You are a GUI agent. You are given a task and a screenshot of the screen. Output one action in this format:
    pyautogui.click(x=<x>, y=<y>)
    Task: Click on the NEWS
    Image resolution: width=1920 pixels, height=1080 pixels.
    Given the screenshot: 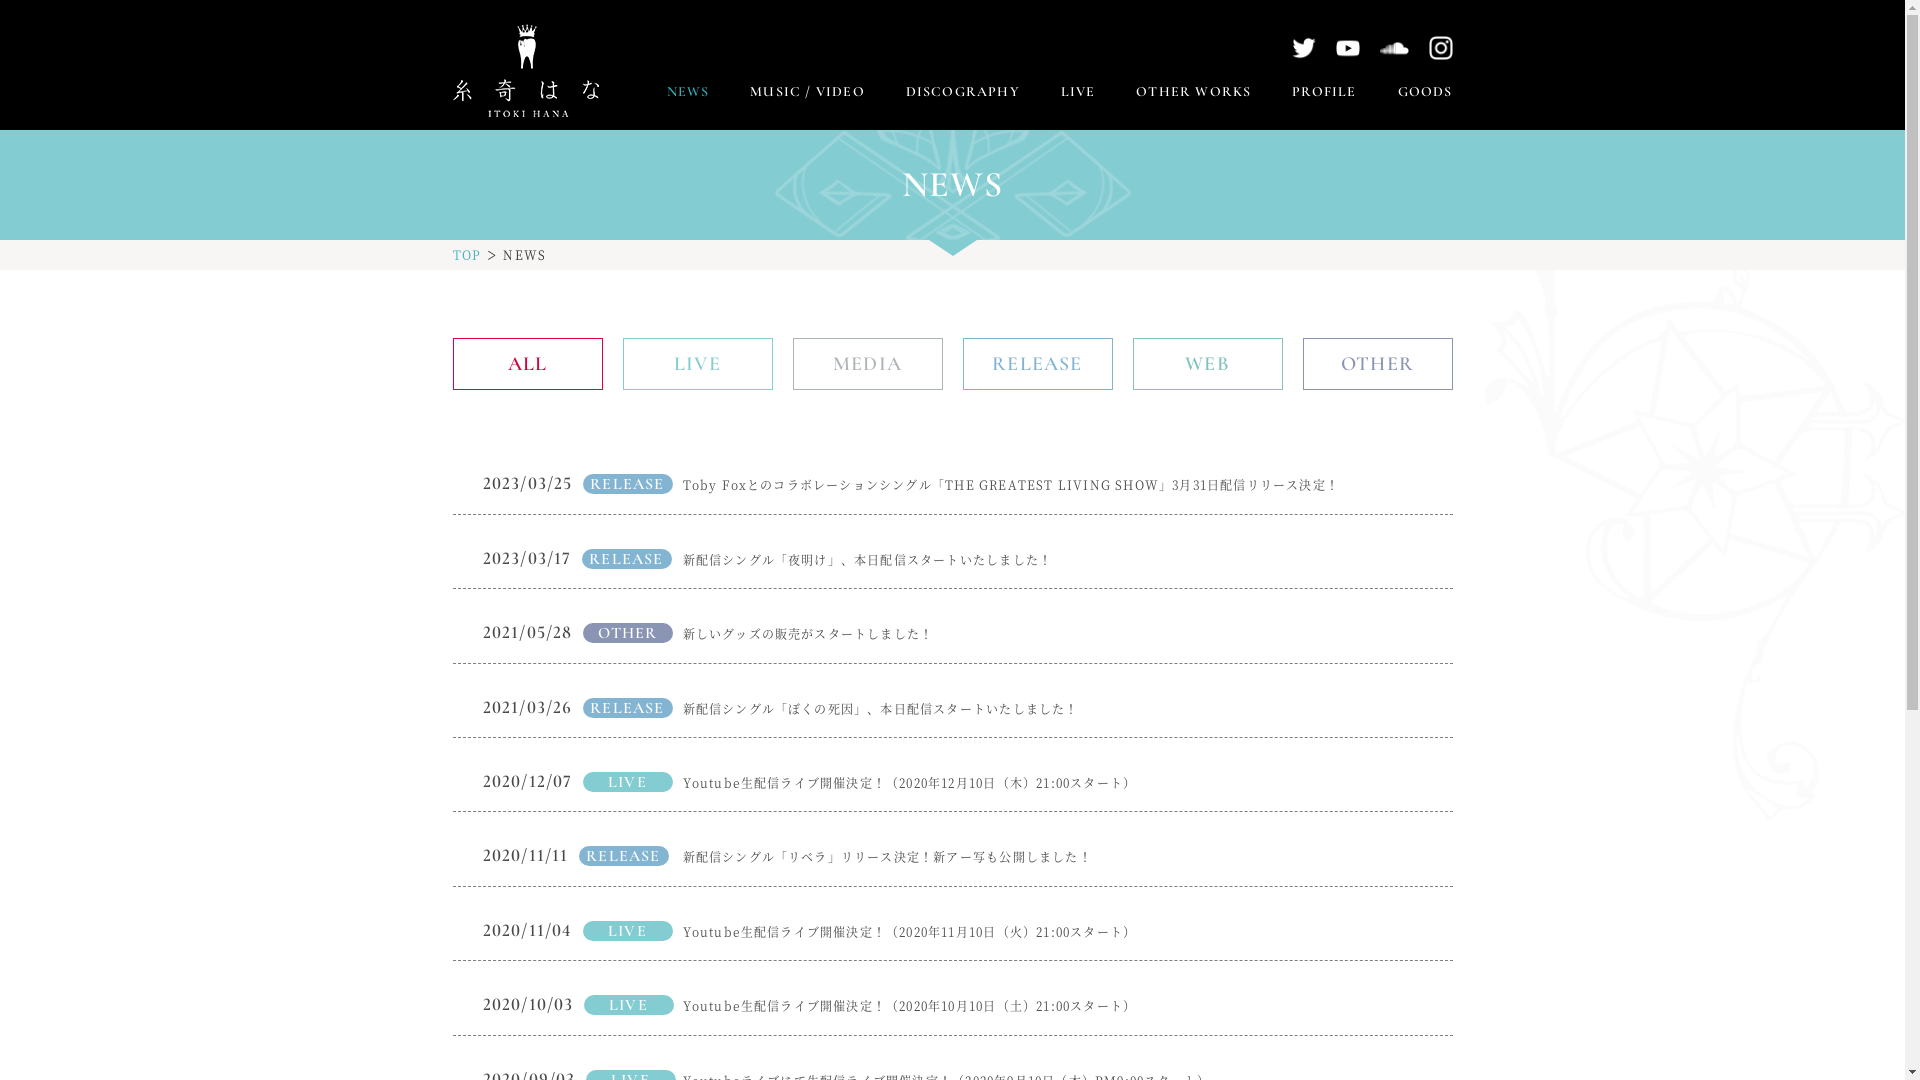 What is the action you would take?
    pyautogui.click(x=688, y=92)
    